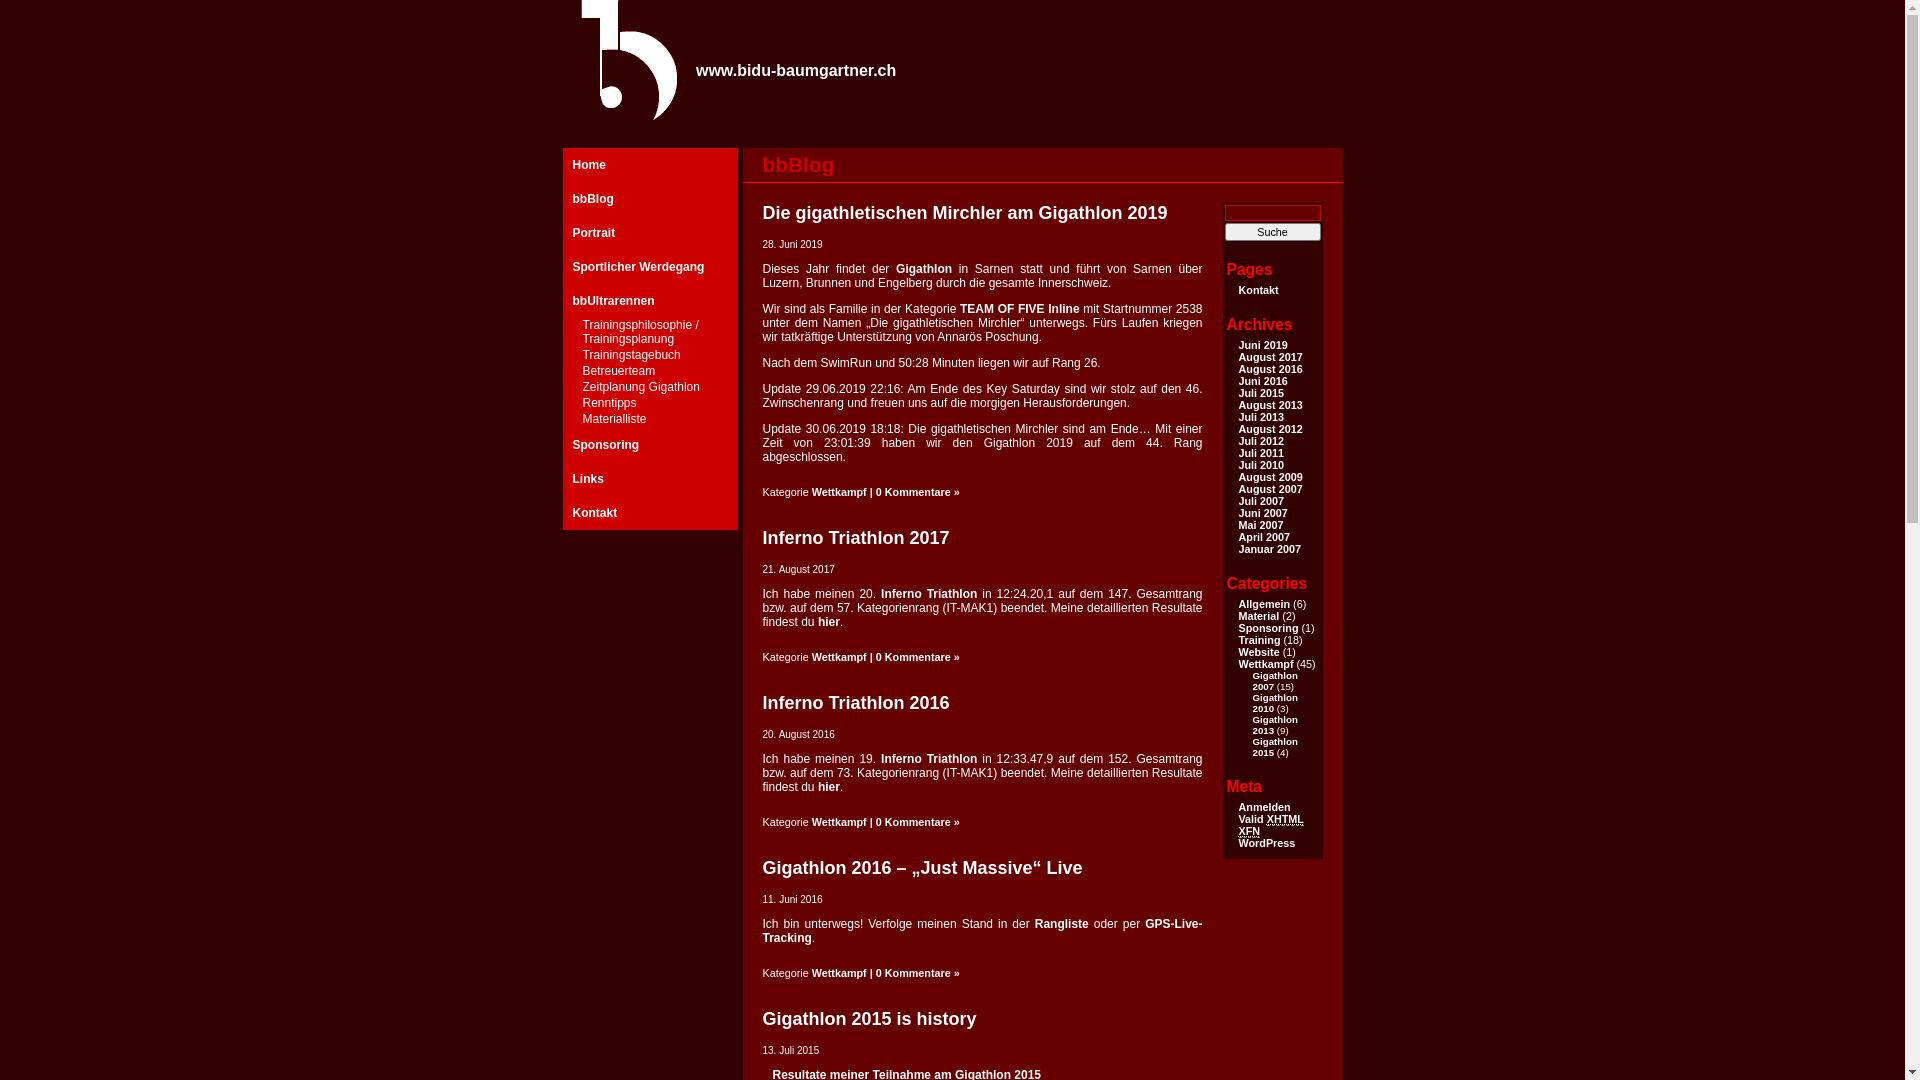 This screenshot has height=1080, width=1920. Describe the element at coordinates (1264, 604) in the screenshot. I see `Allgemein` at that location.